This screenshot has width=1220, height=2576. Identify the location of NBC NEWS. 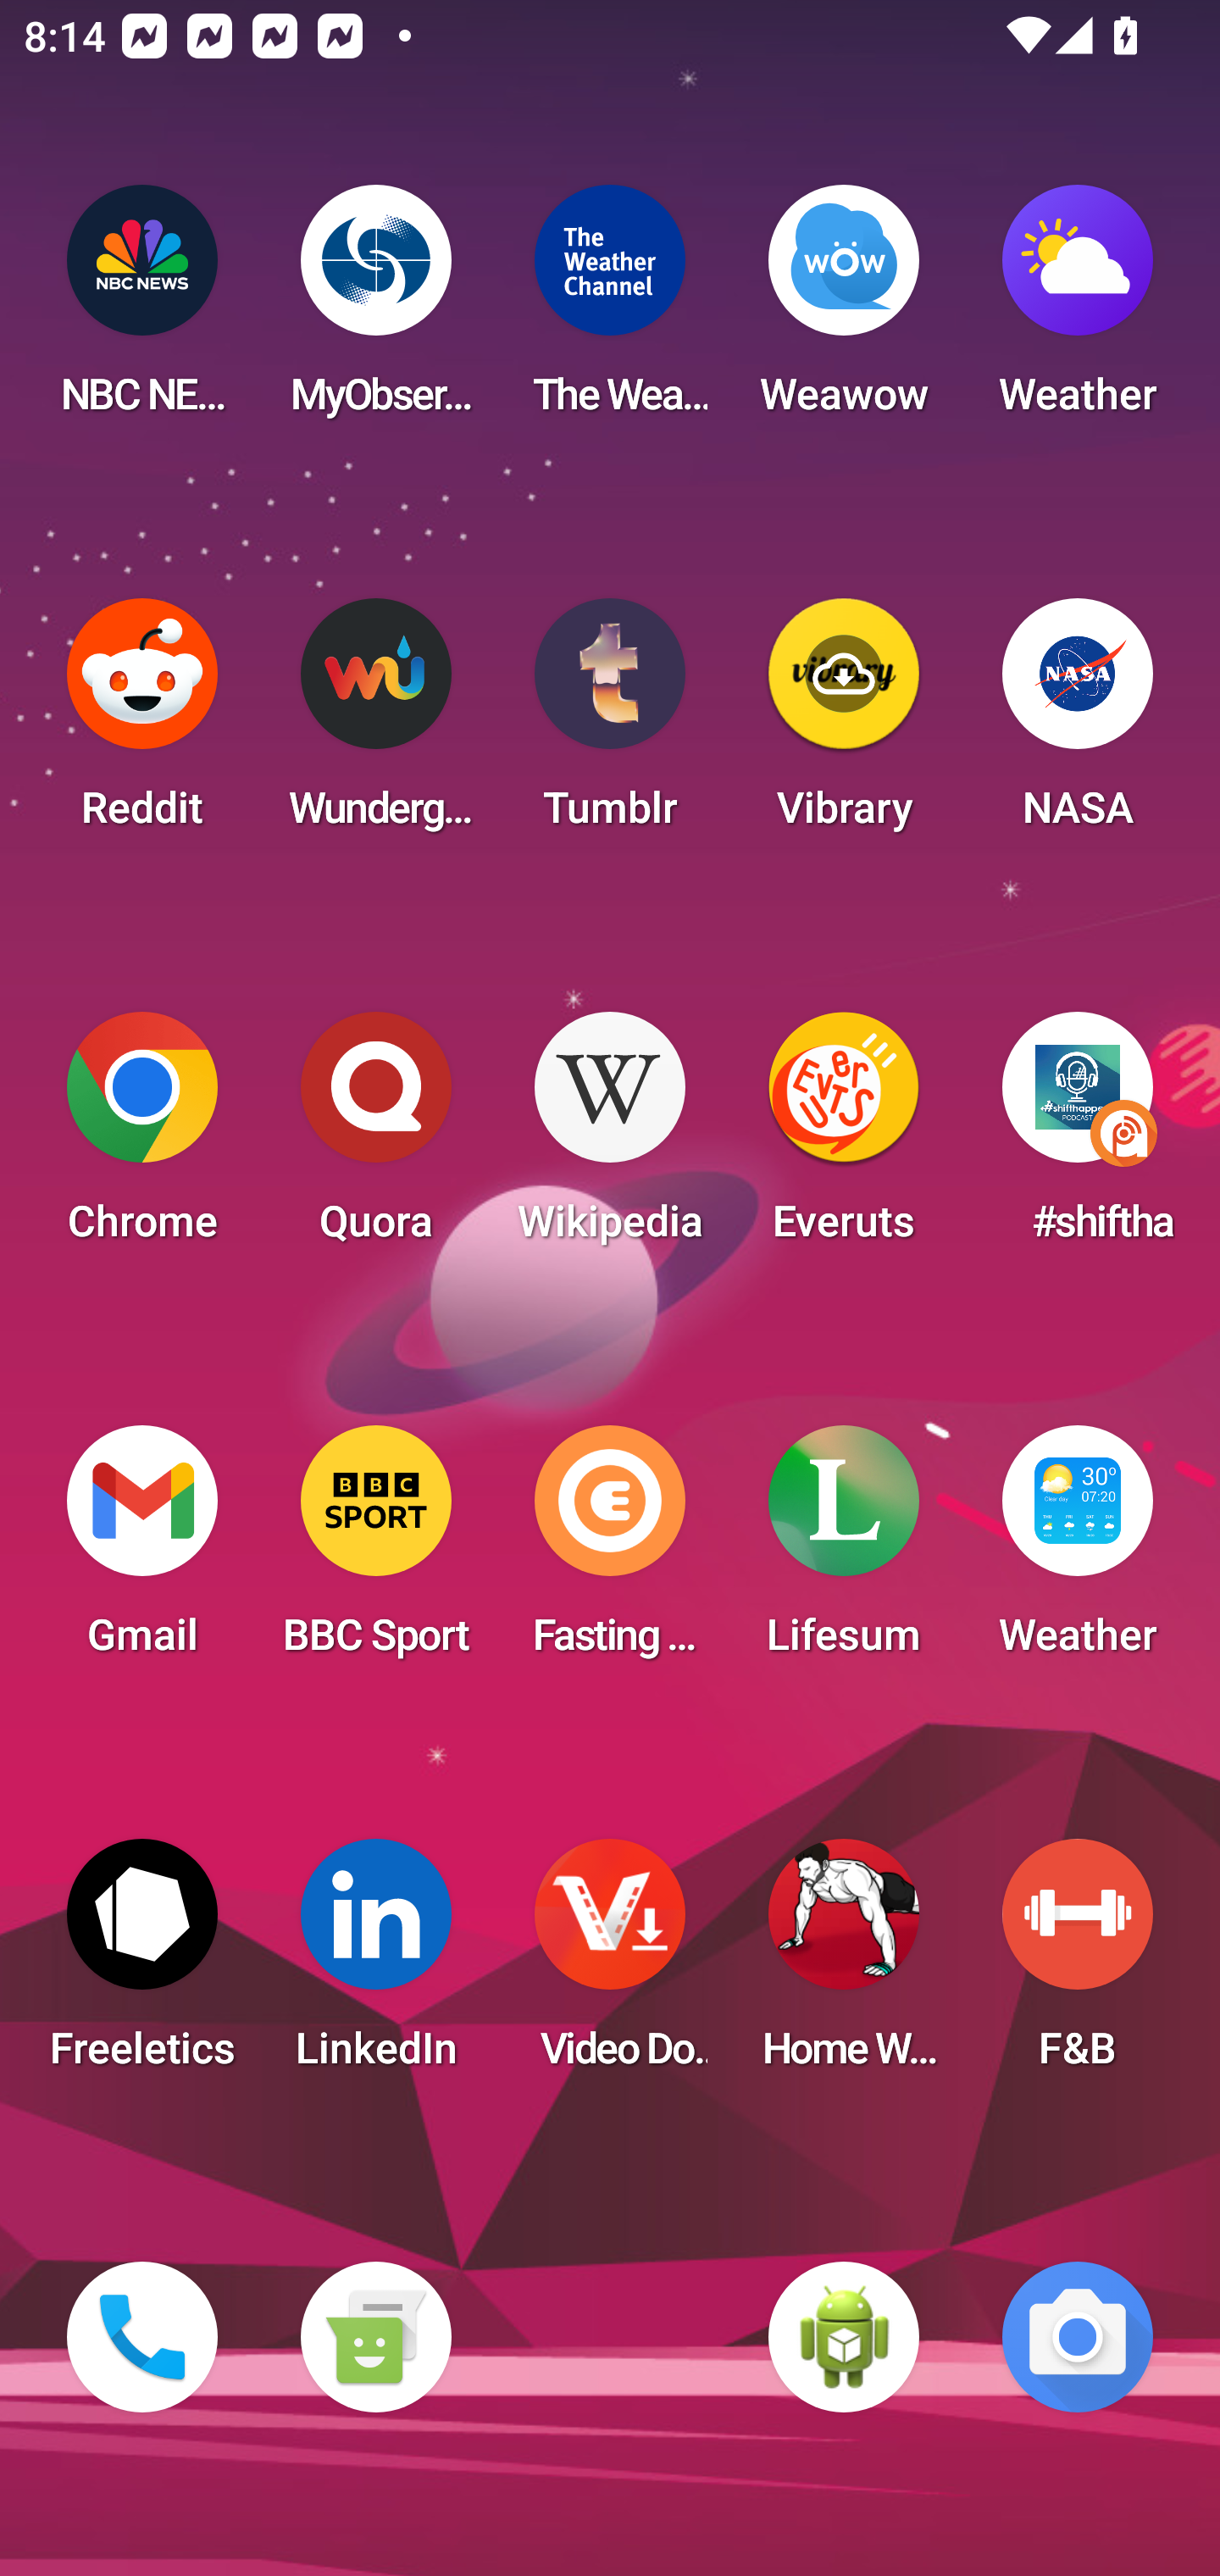
(142, 310).